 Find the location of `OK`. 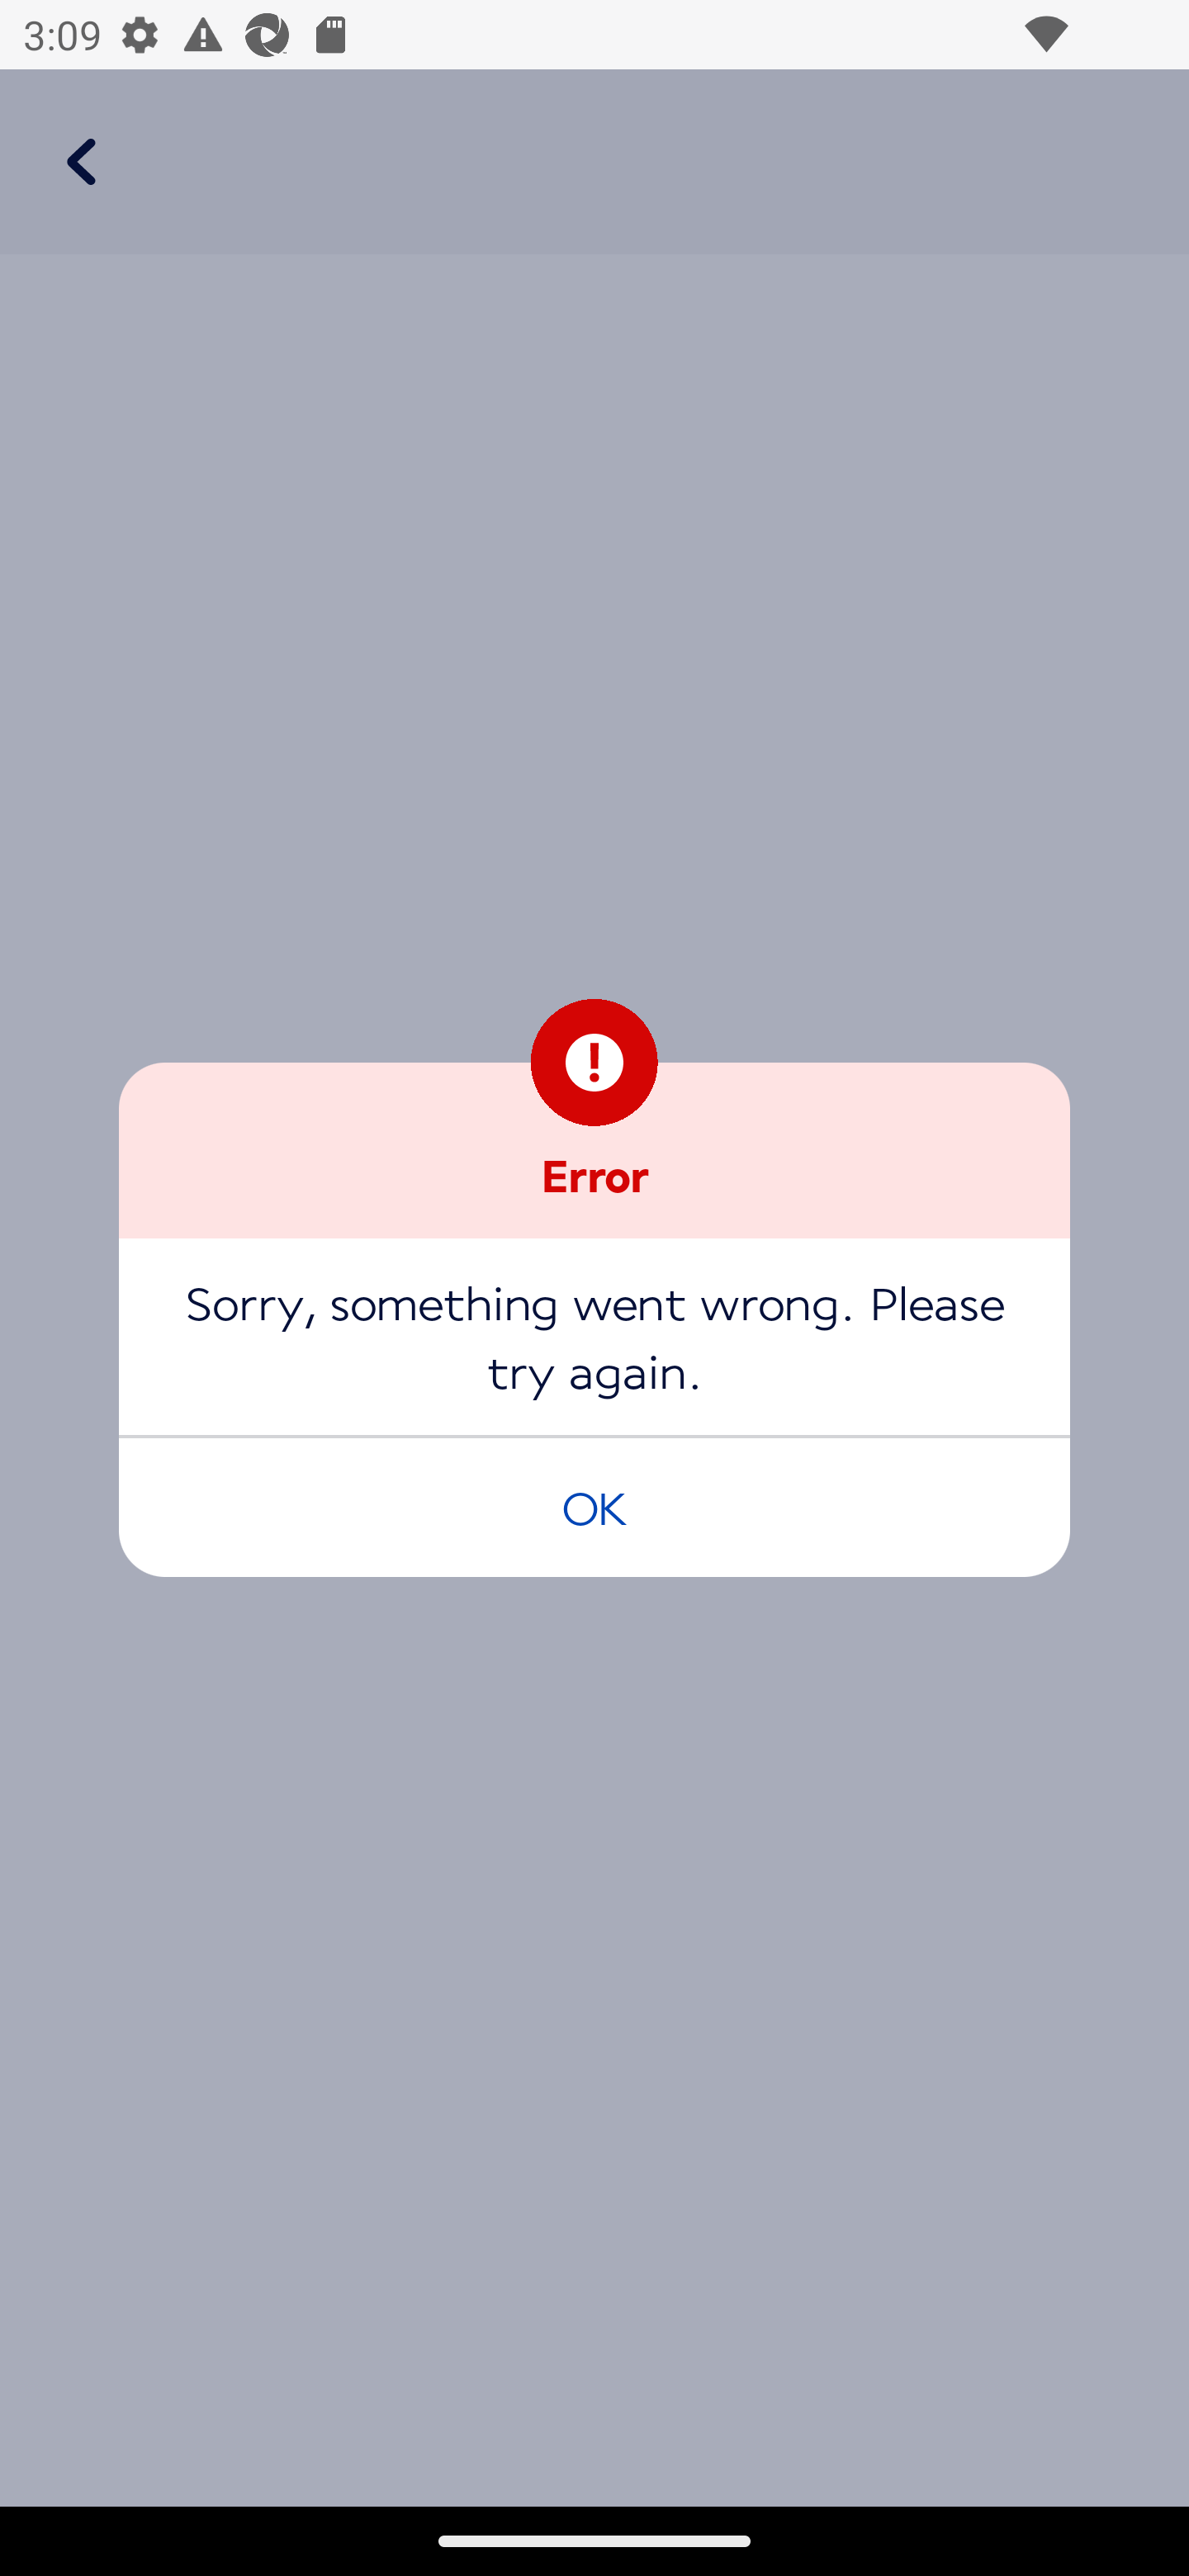

OK is located at coordinates (594, 1506).